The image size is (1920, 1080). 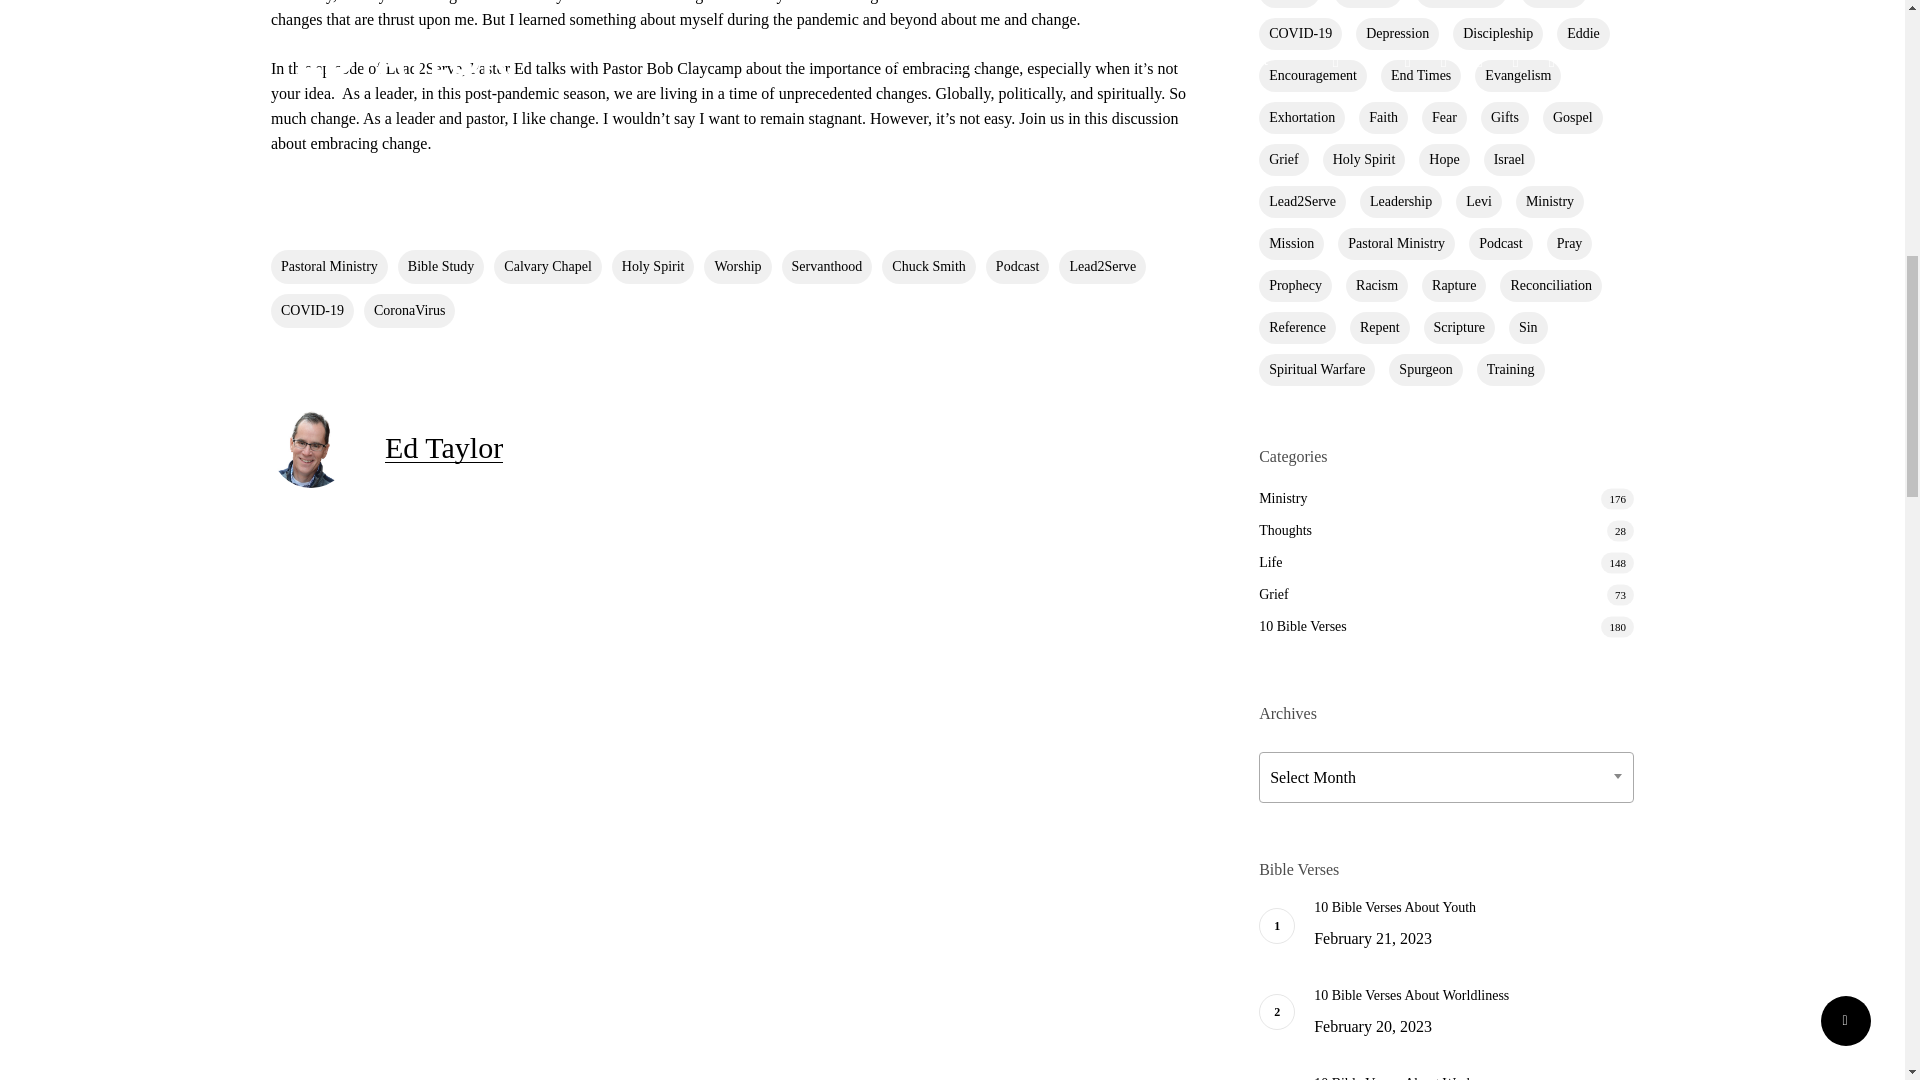 I want to click on Bible Study, so click(x=441, y=266).